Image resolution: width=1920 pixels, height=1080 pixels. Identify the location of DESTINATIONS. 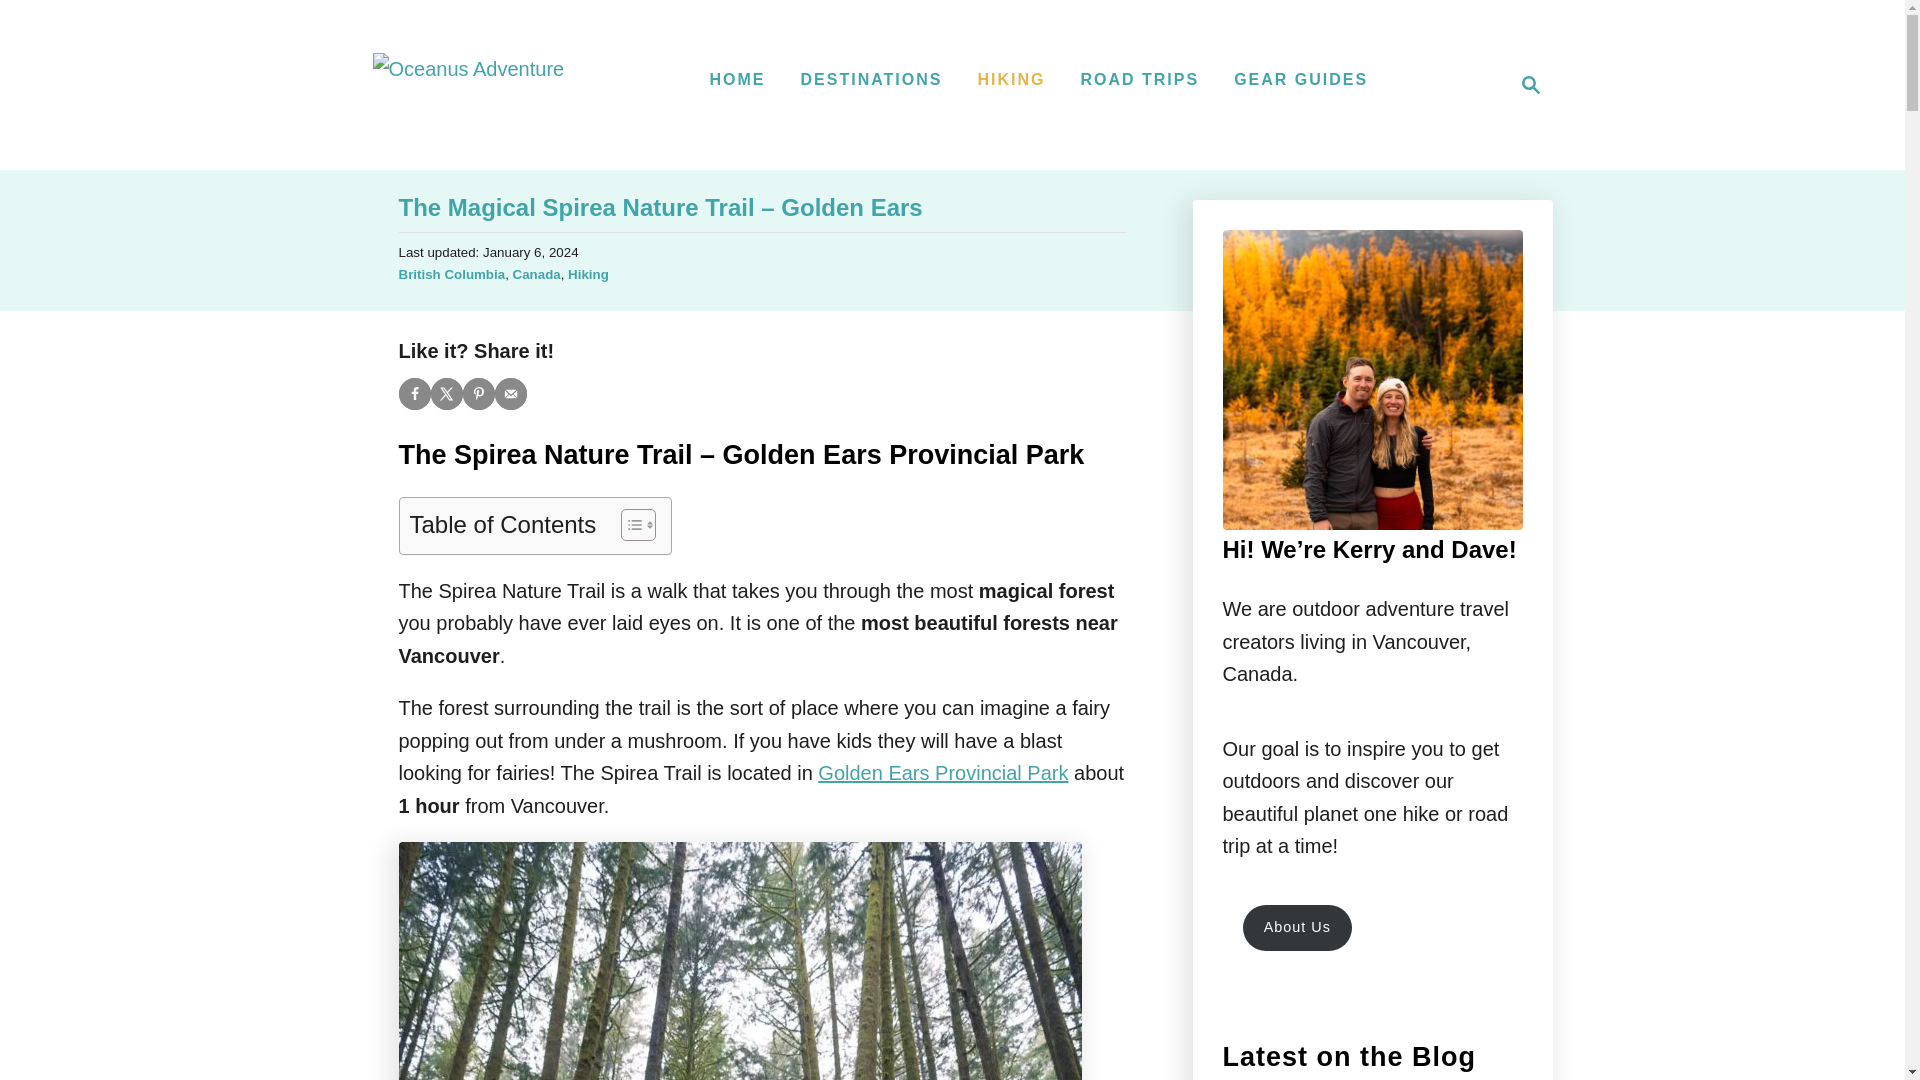
(478, 394).